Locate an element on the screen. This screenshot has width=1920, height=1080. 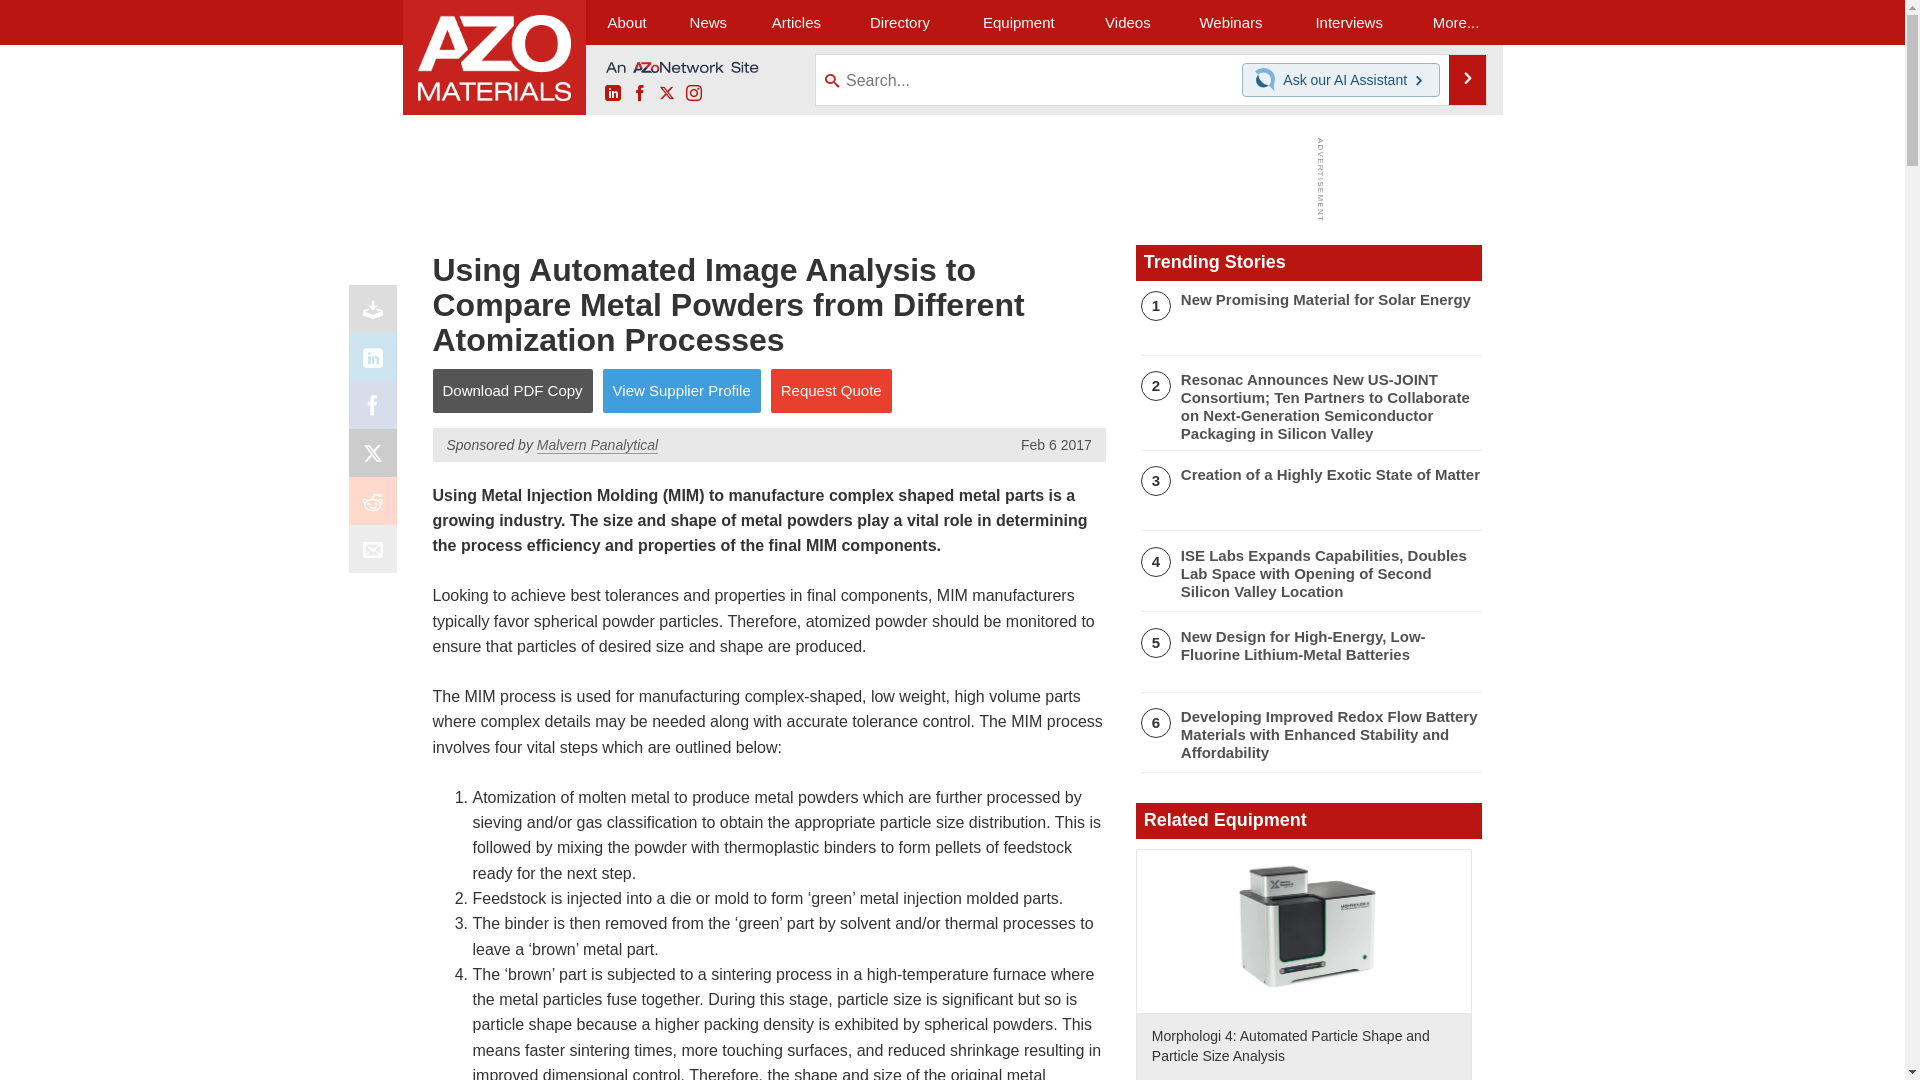
X is located at coordinates (666, 94).